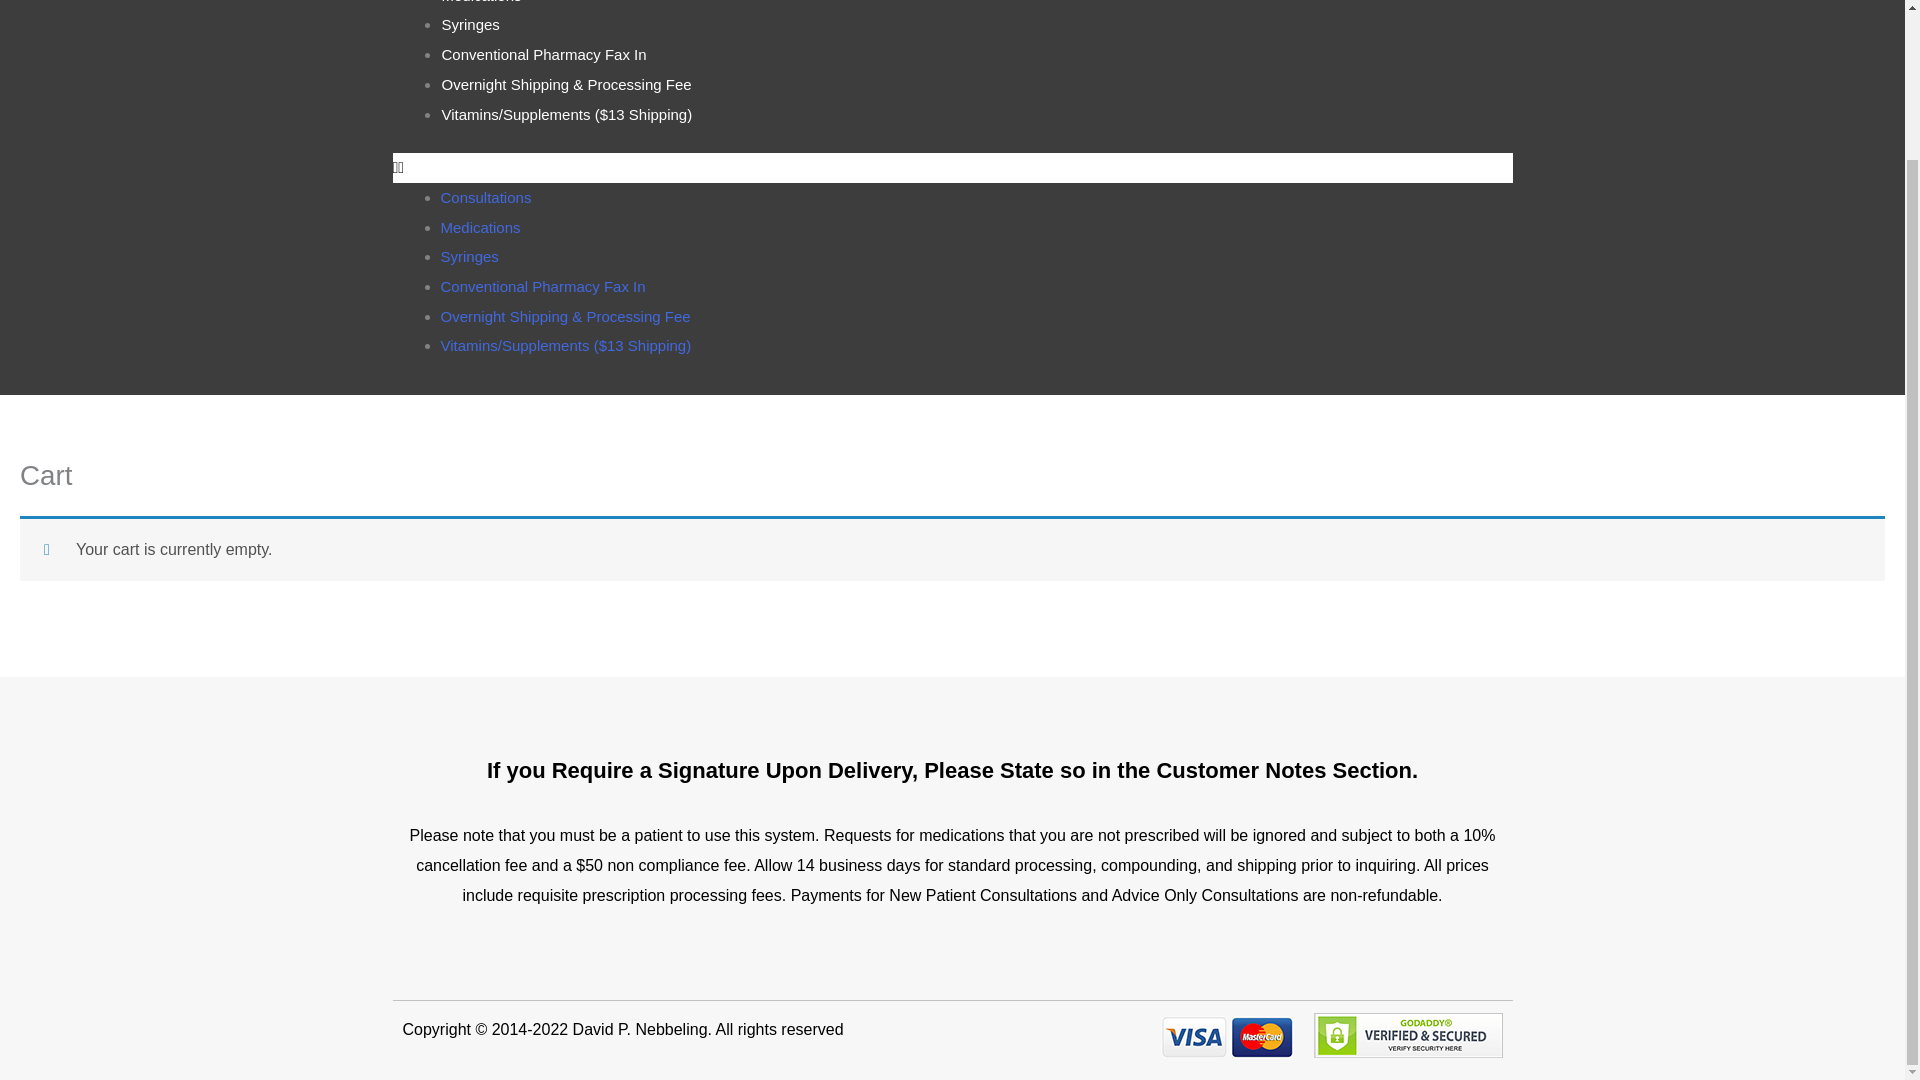  Describe the element at coordinates (480, 228) in the screenshot. I see `Medications` at that location.